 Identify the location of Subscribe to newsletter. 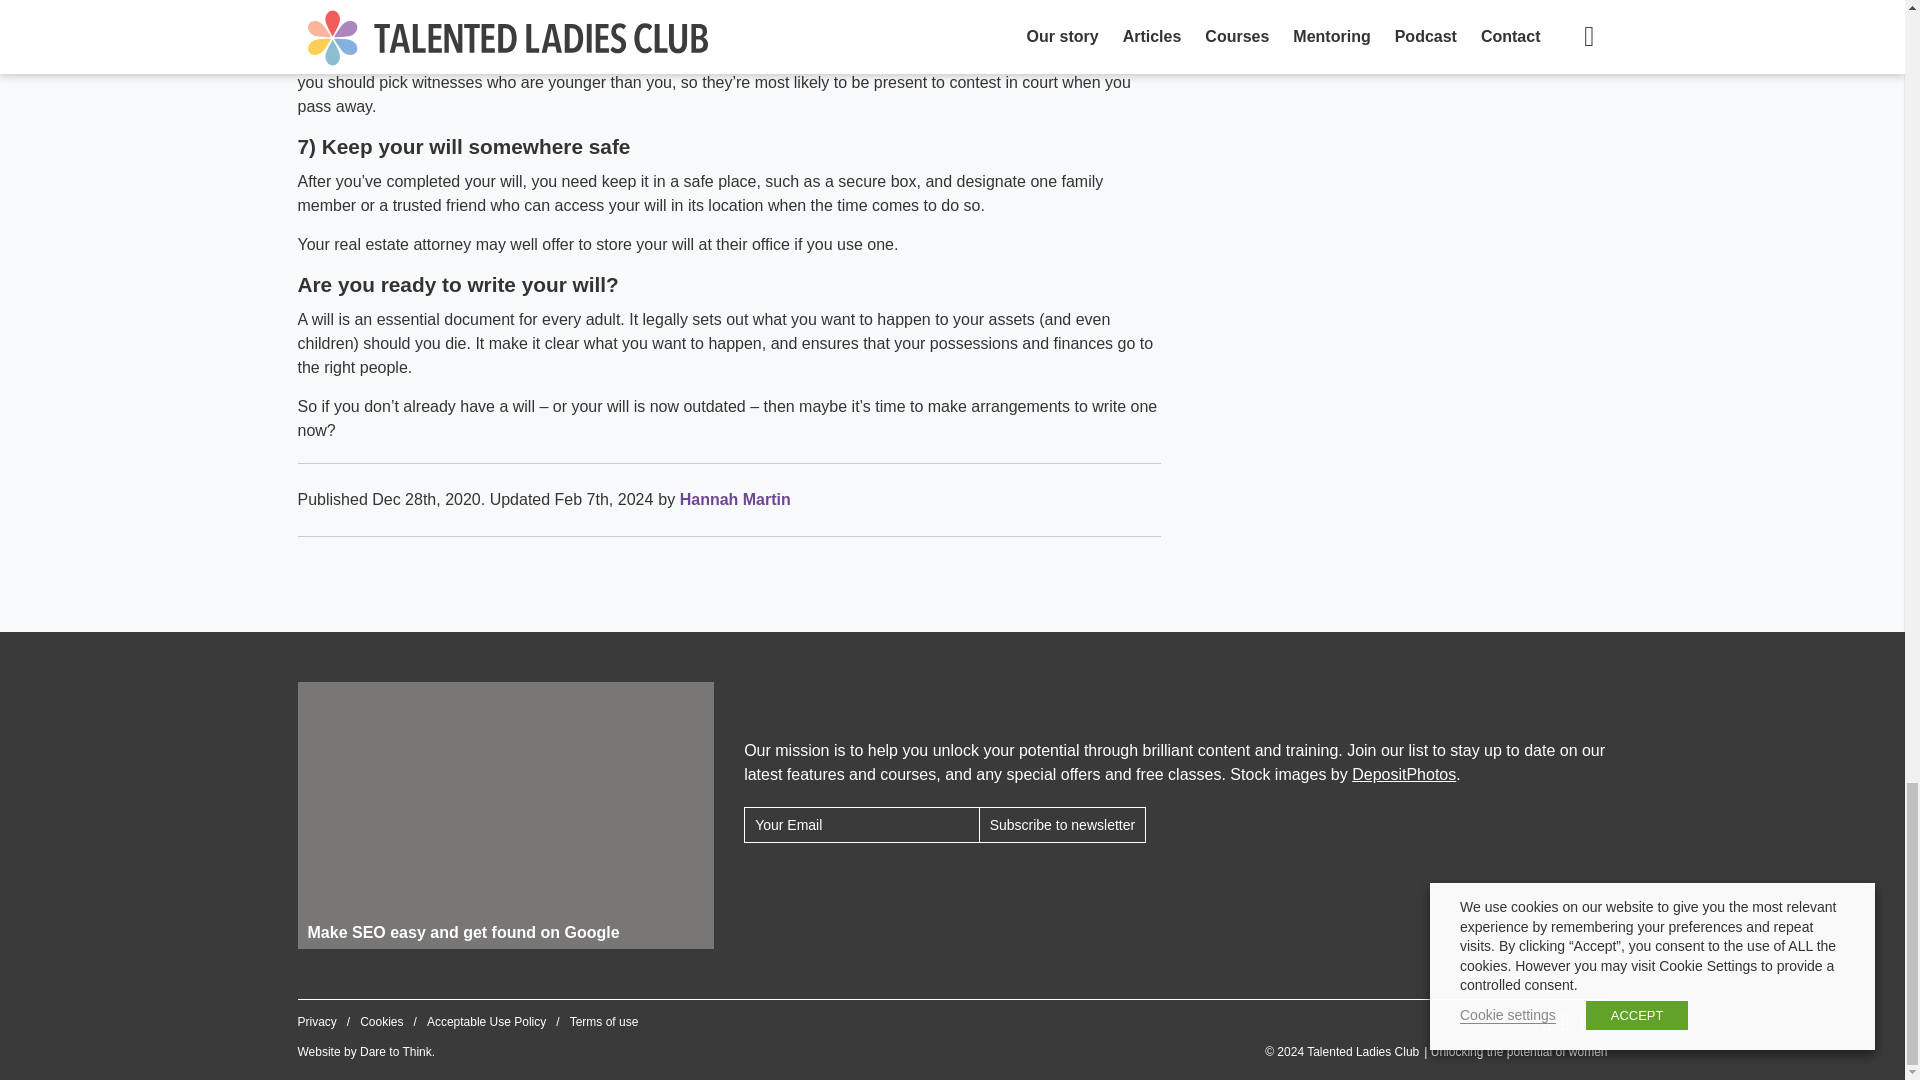
(1062, 824).